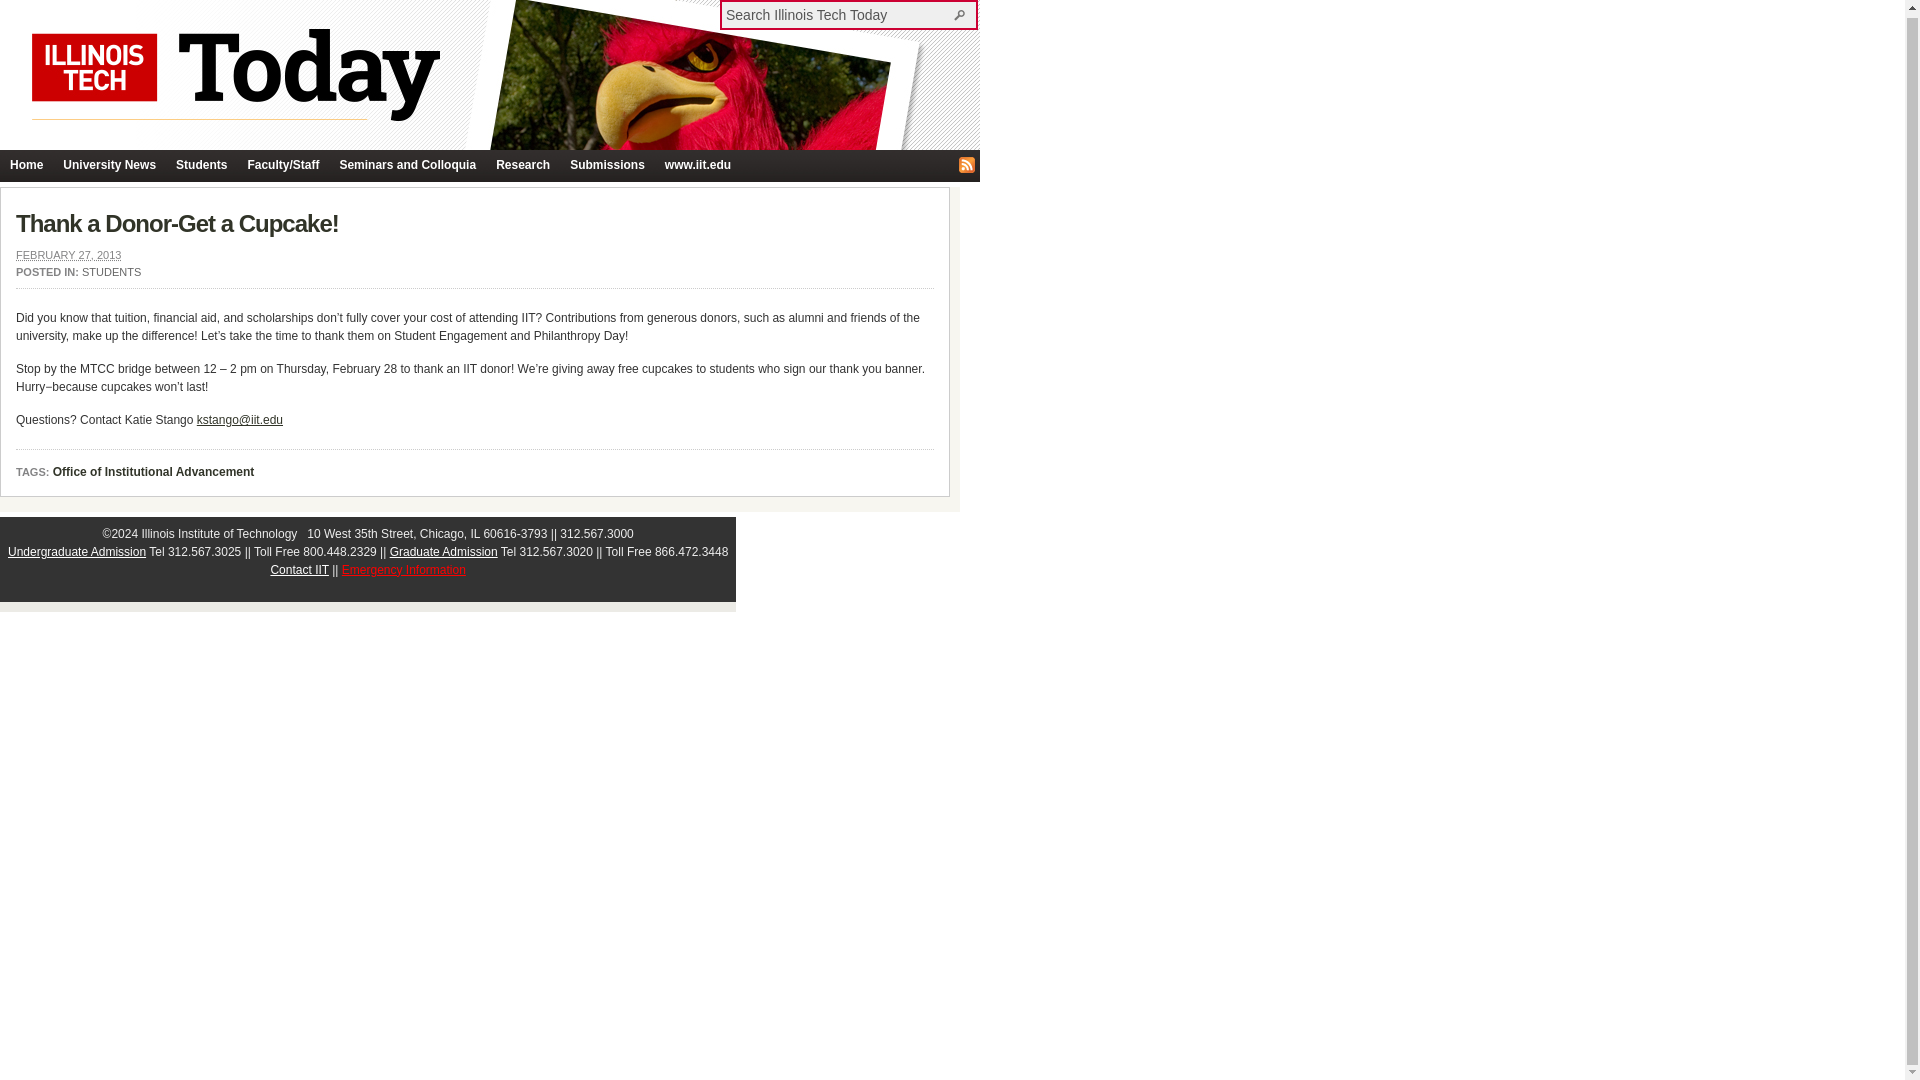  Describe the element at coordinates (962, 14) in the screenshot. I see `Search` at that location.